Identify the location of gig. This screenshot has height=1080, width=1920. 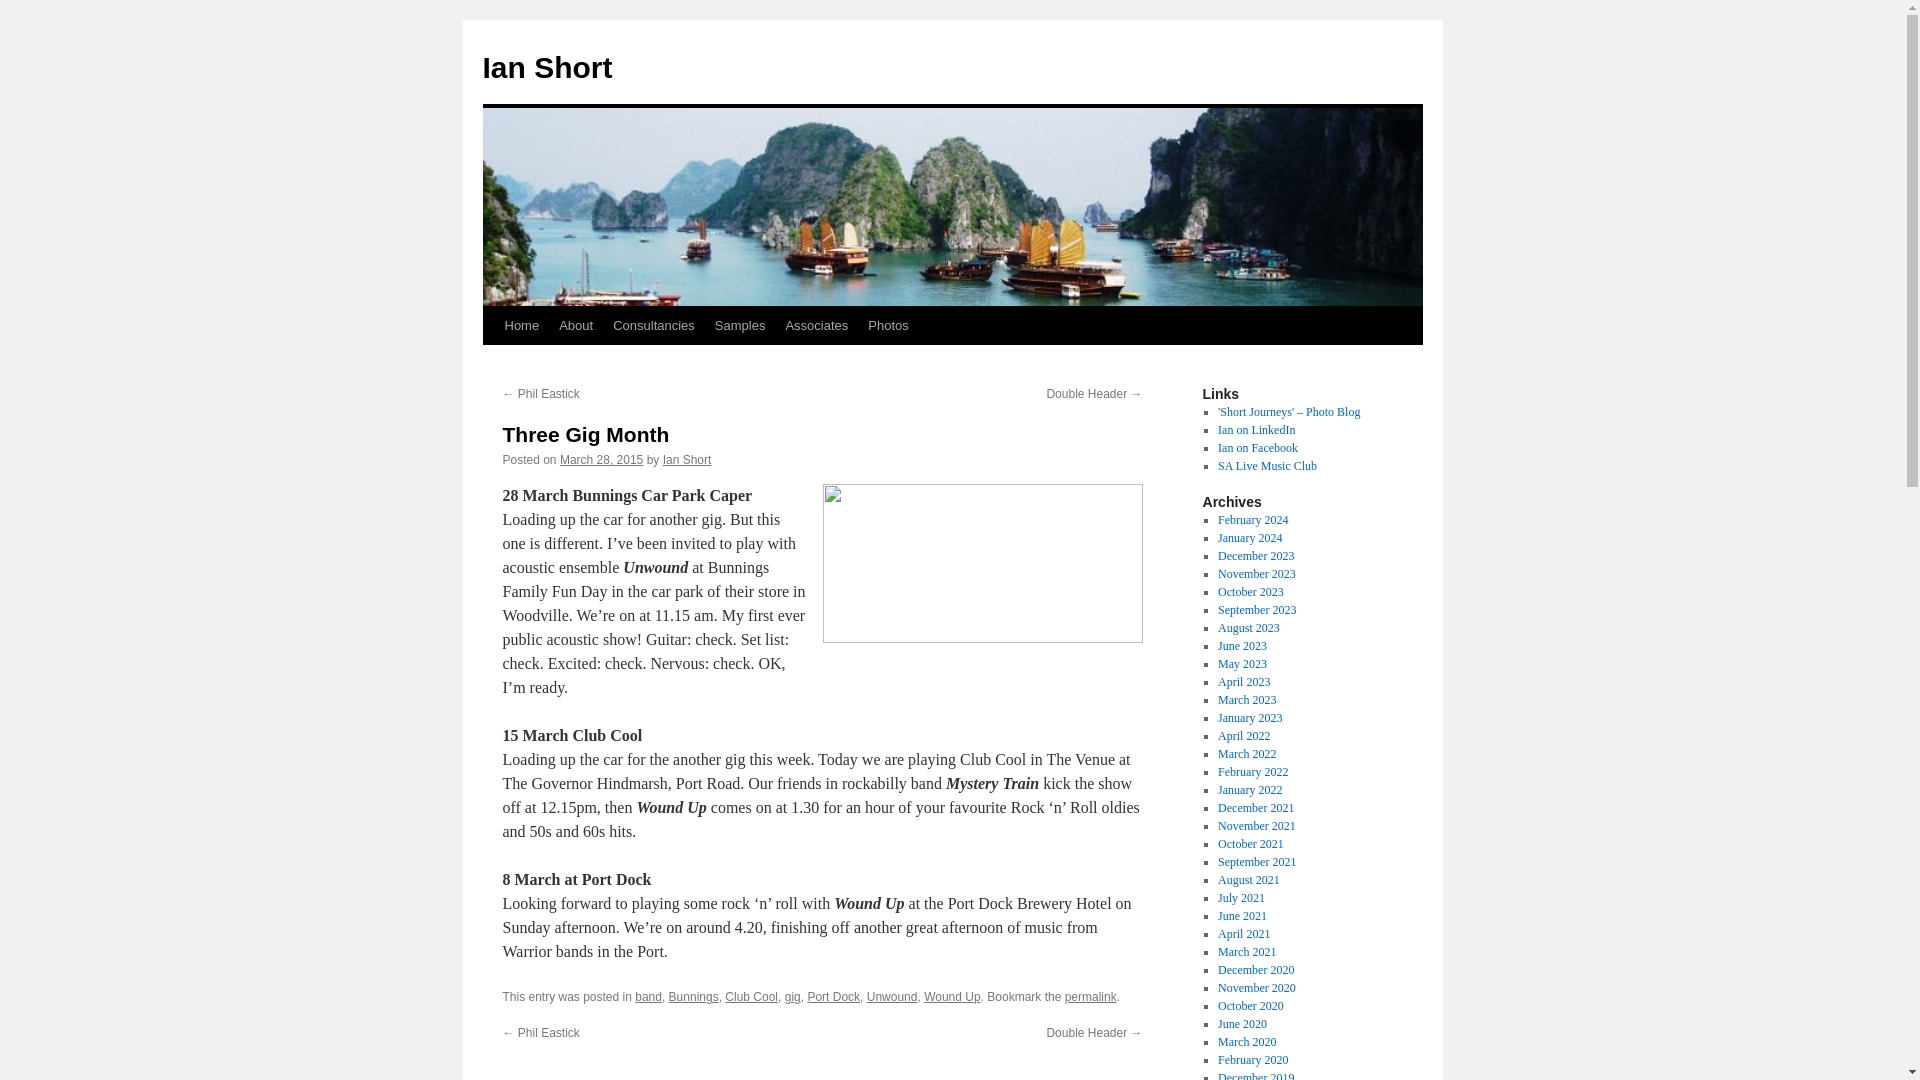
(792, 997).